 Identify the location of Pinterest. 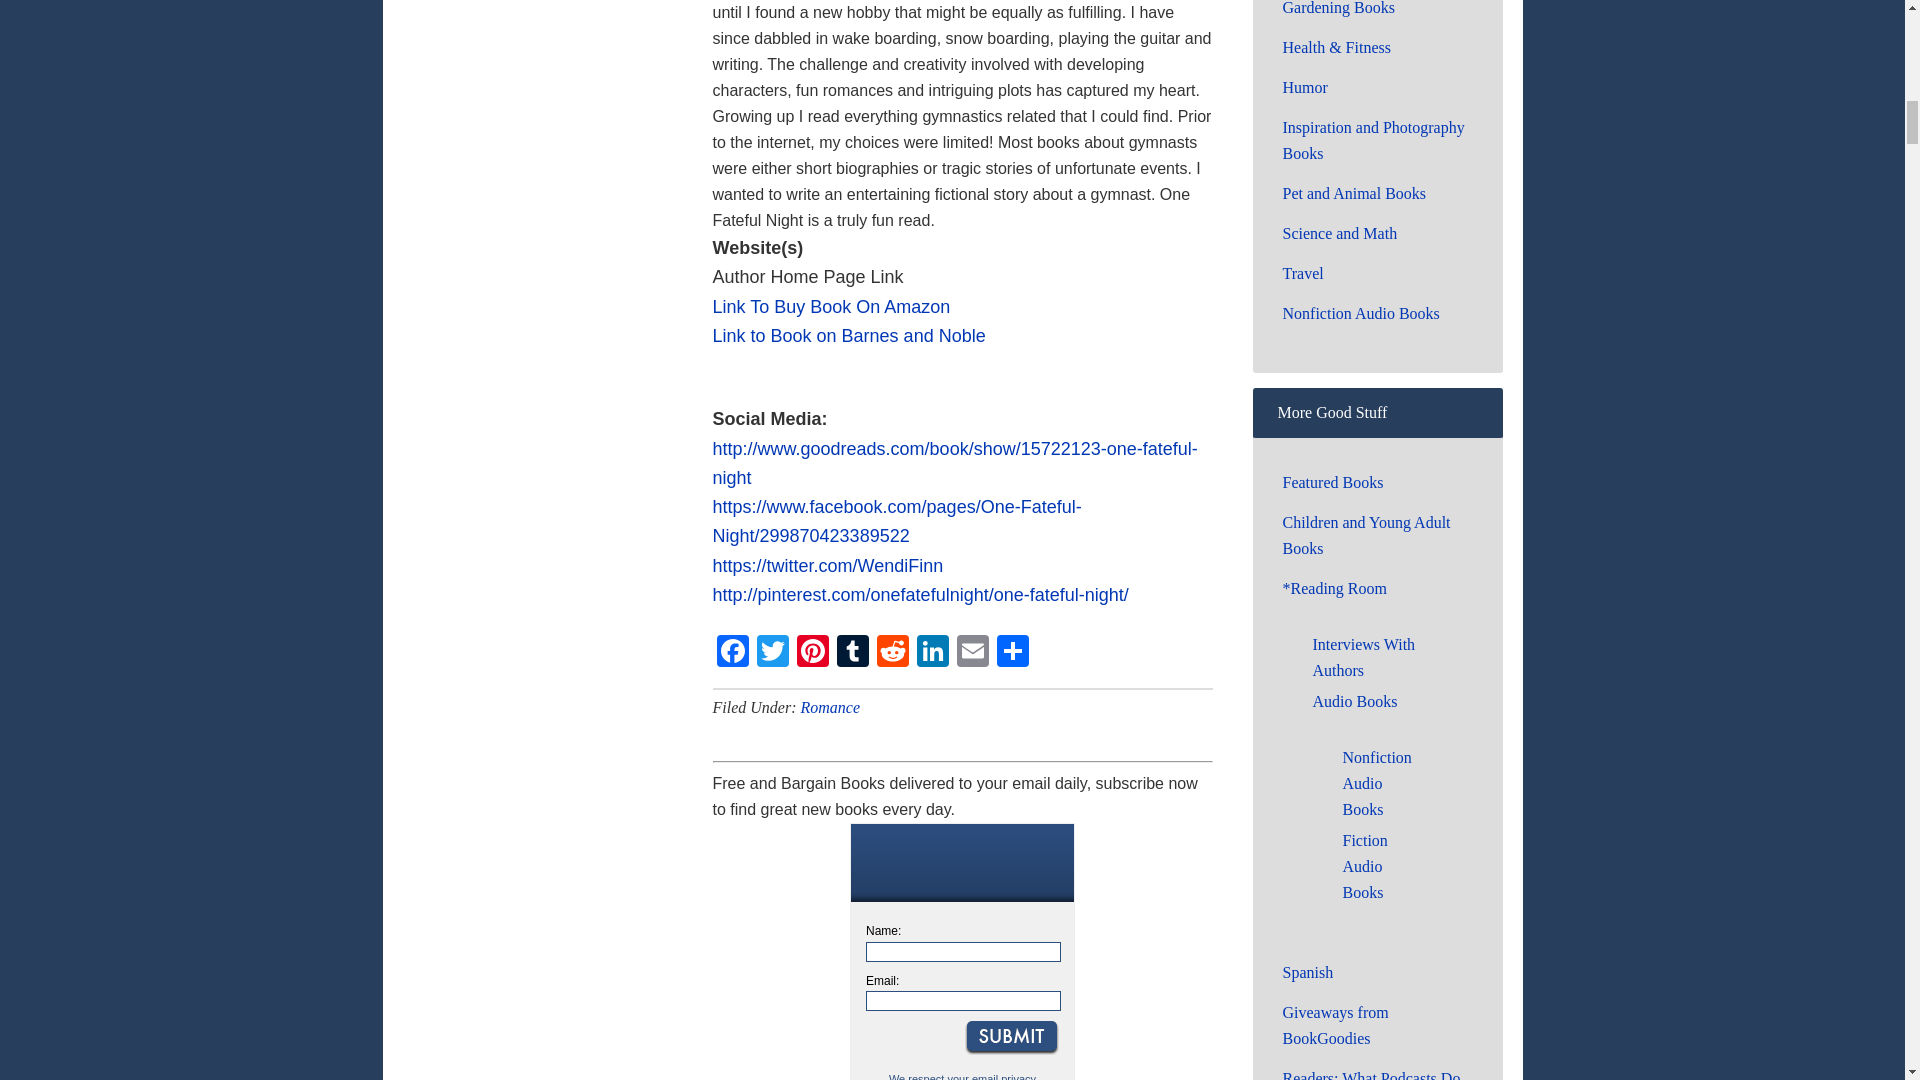
(811, 653).